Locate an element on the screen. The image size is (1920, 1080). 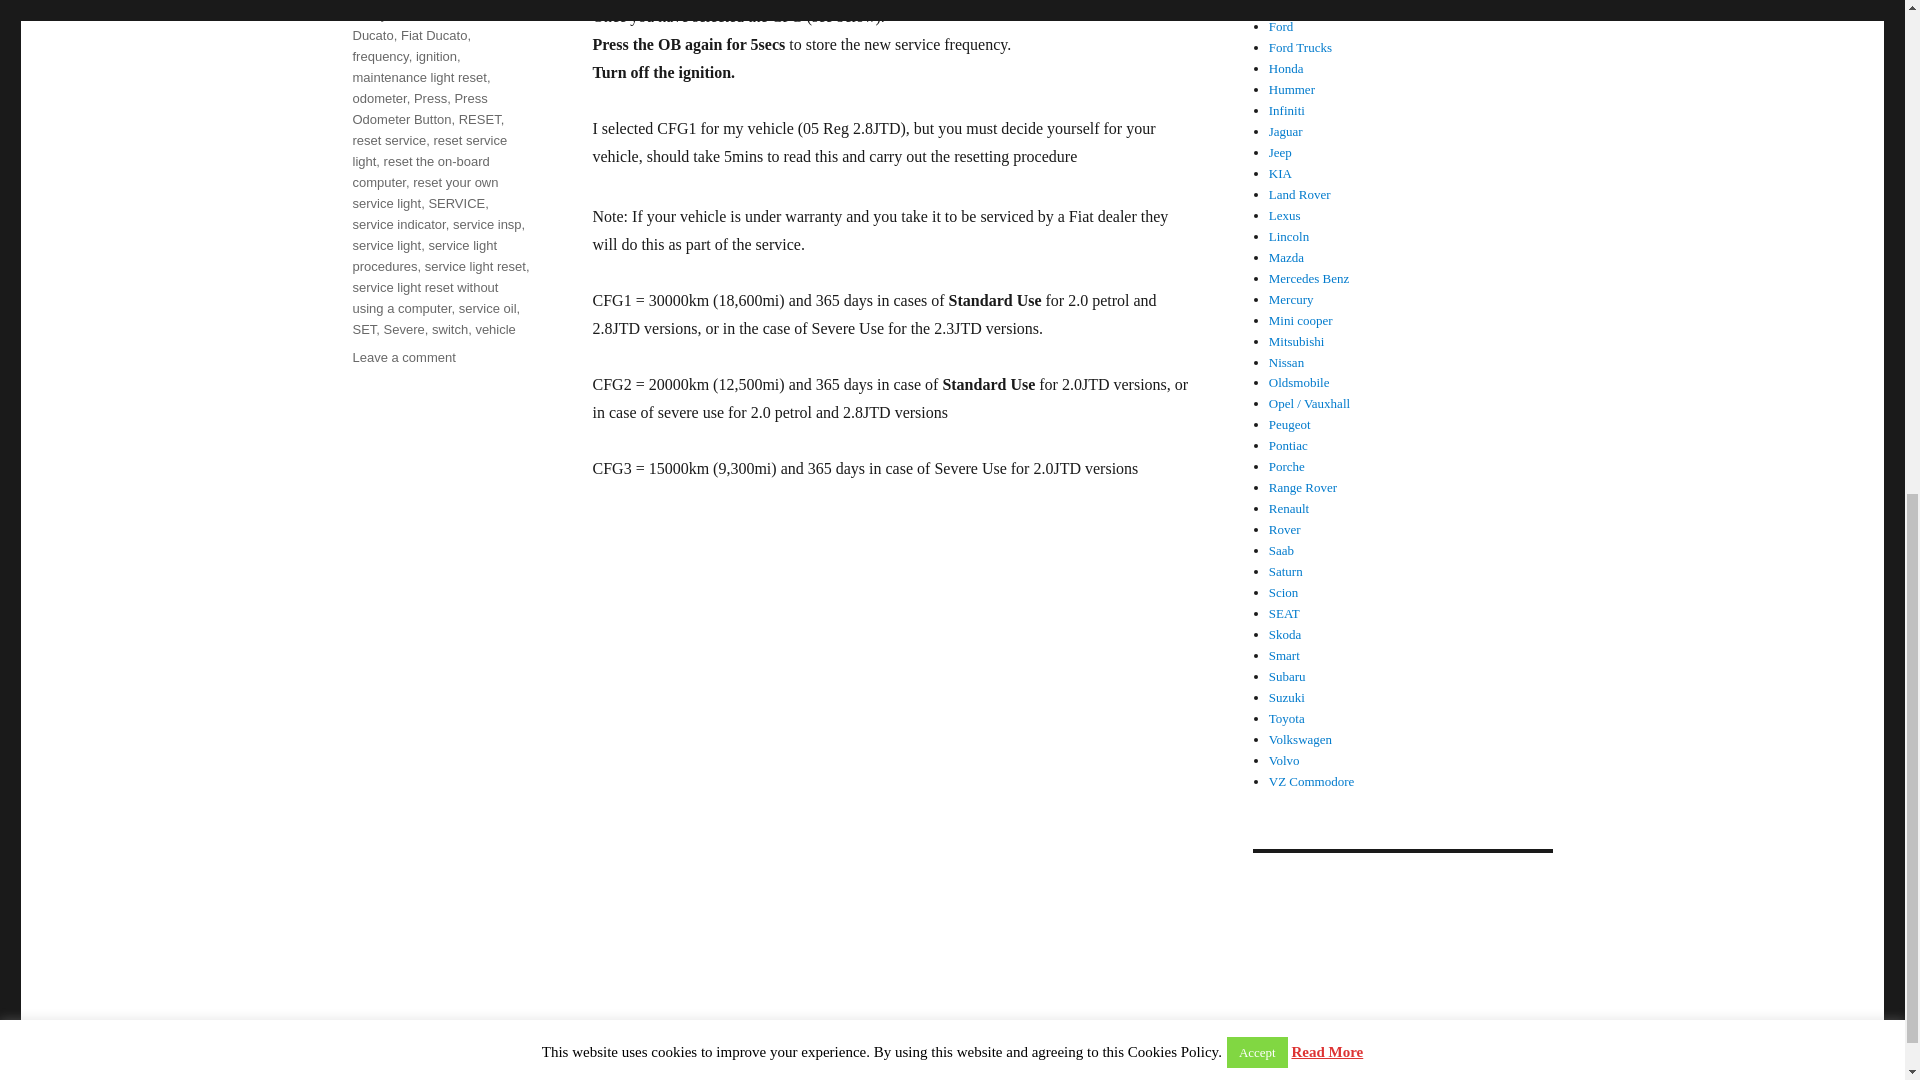
Ducato is located at coordinates (372, 36).